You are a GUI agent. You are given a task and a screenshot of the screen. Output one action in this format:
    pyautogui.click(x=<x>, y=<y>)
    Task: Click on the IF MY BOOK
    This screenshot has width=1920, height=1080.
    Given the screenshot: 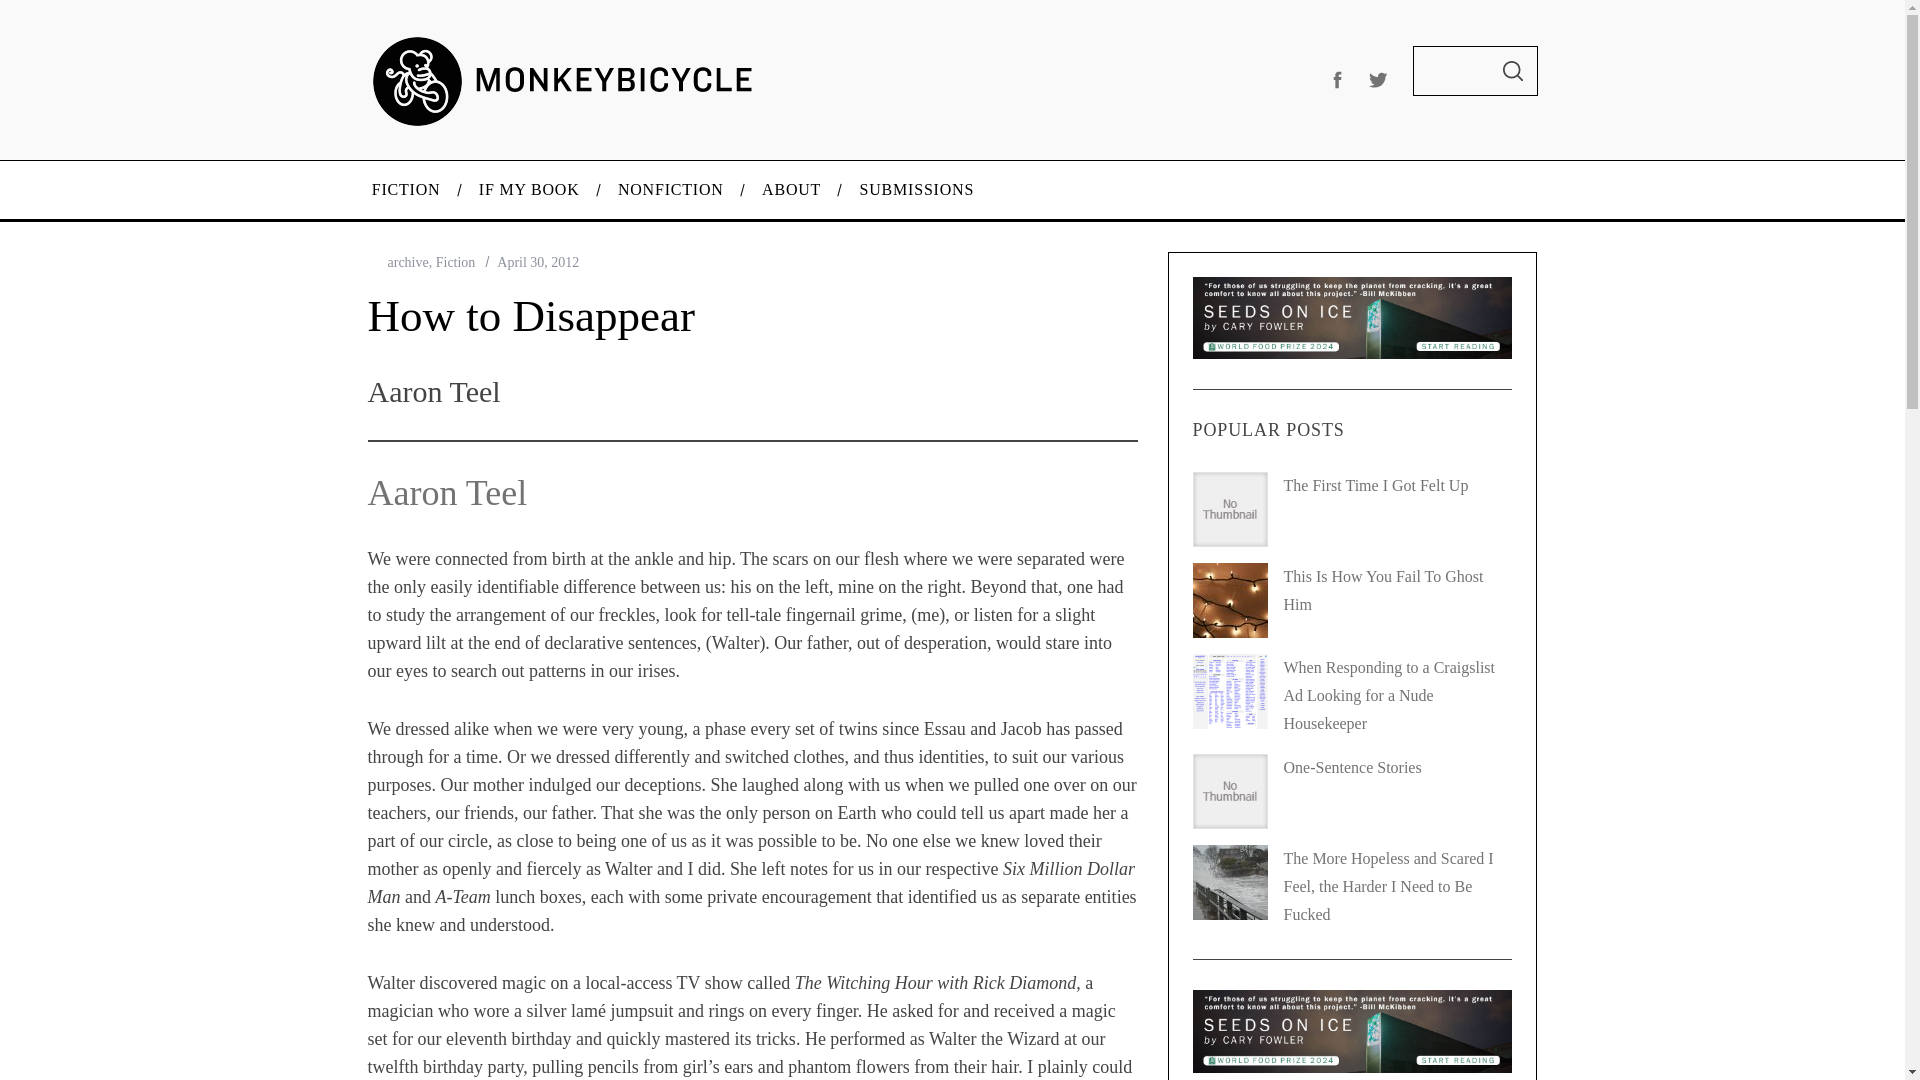 What is the action you would take?
    pyautogui.click(x=530, y=190)
    